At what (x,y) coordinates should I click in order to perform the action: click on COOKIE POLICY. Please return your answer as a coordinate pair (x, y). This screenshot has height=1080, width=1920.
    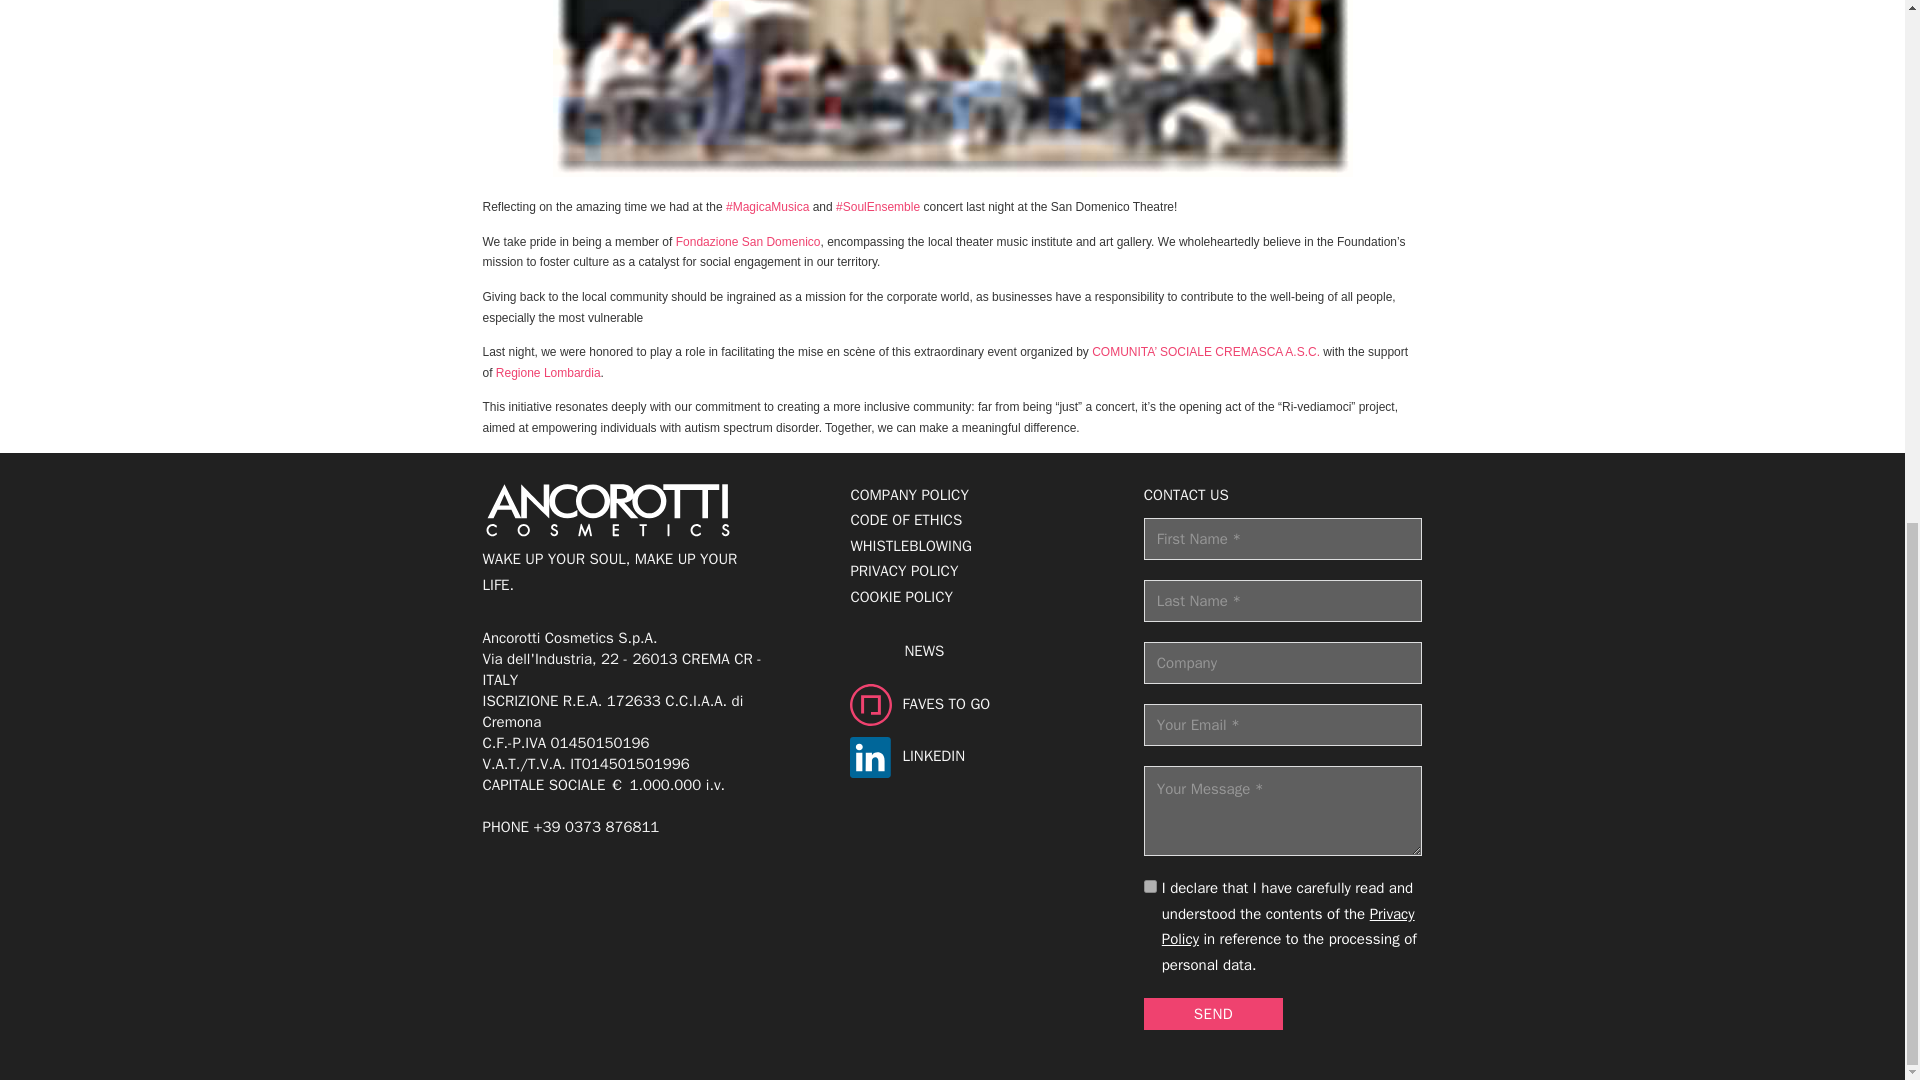
    Looking at the image, I should click on (910, 598).